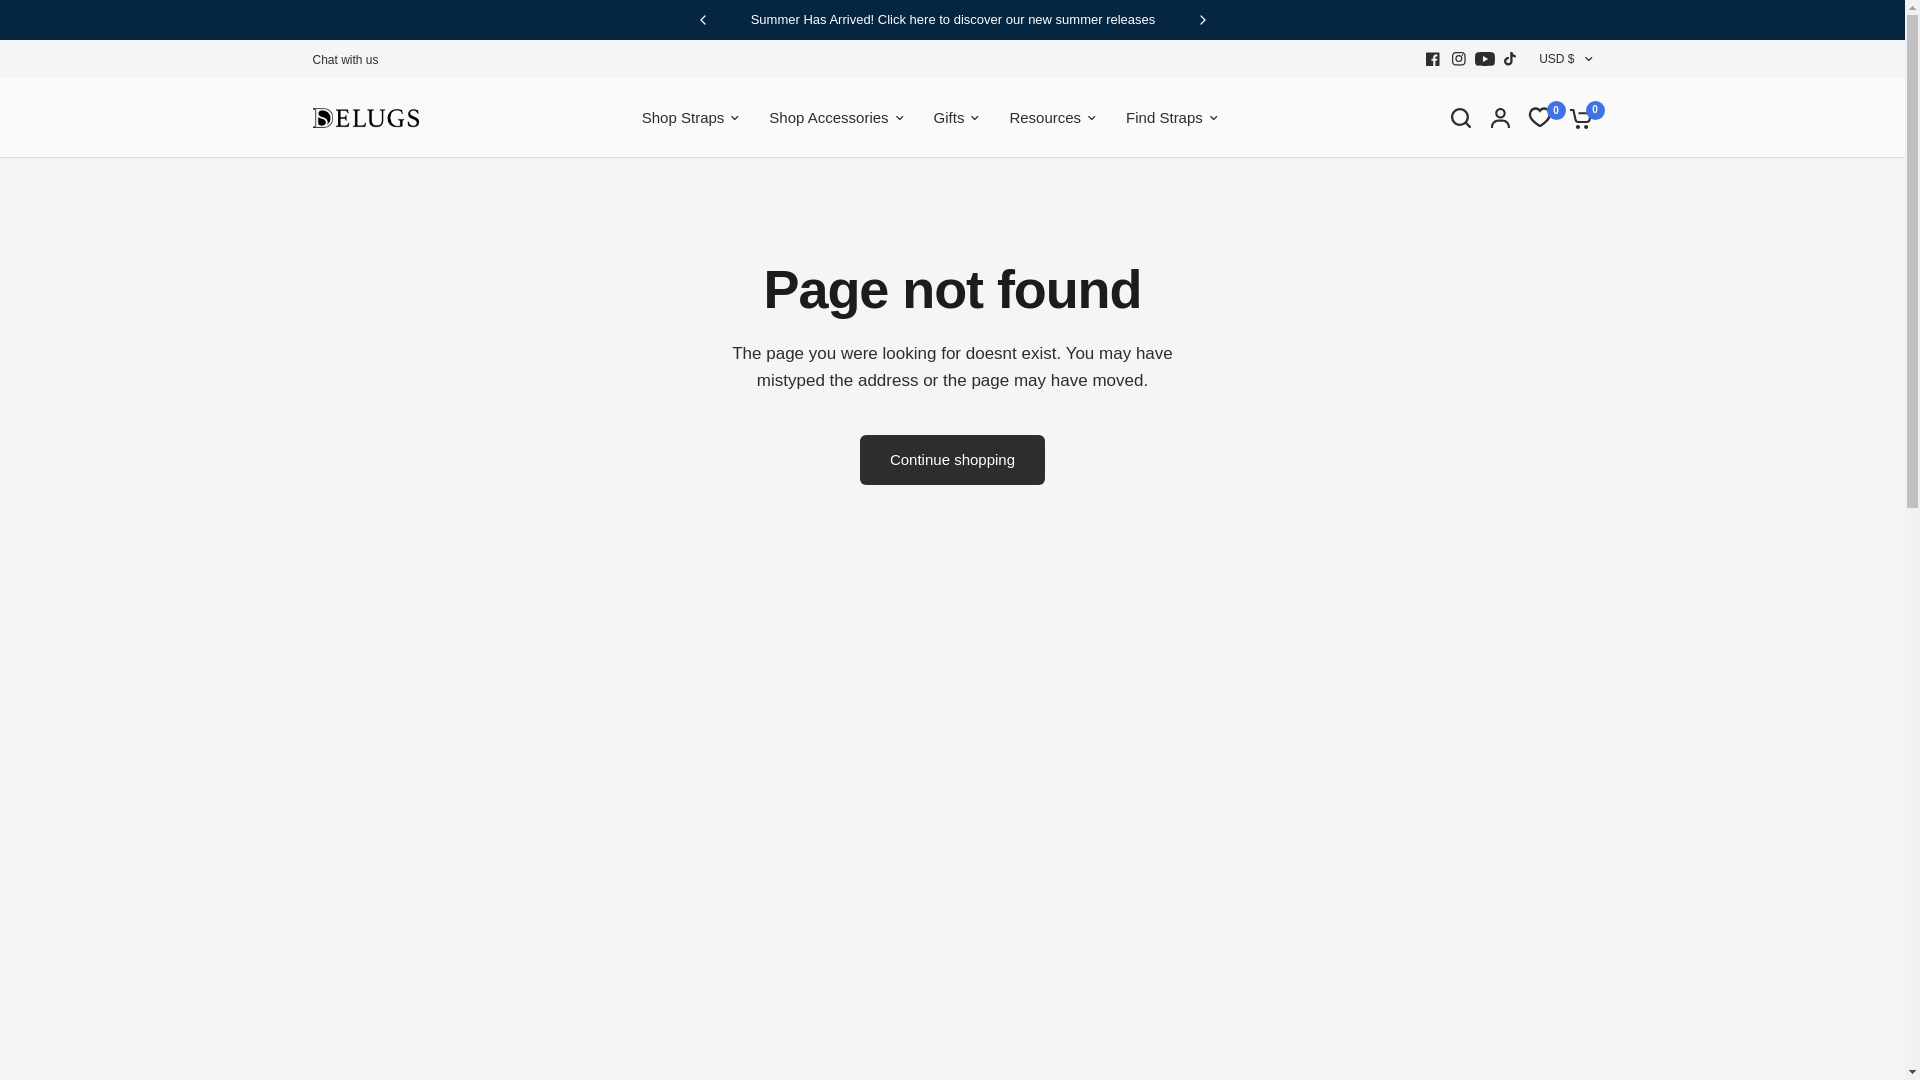 The width and height of the screenshot is (1920, 1080). Describe the element at coordinates (1484, 59) in the screenshot. I see `YouTube` at that location.